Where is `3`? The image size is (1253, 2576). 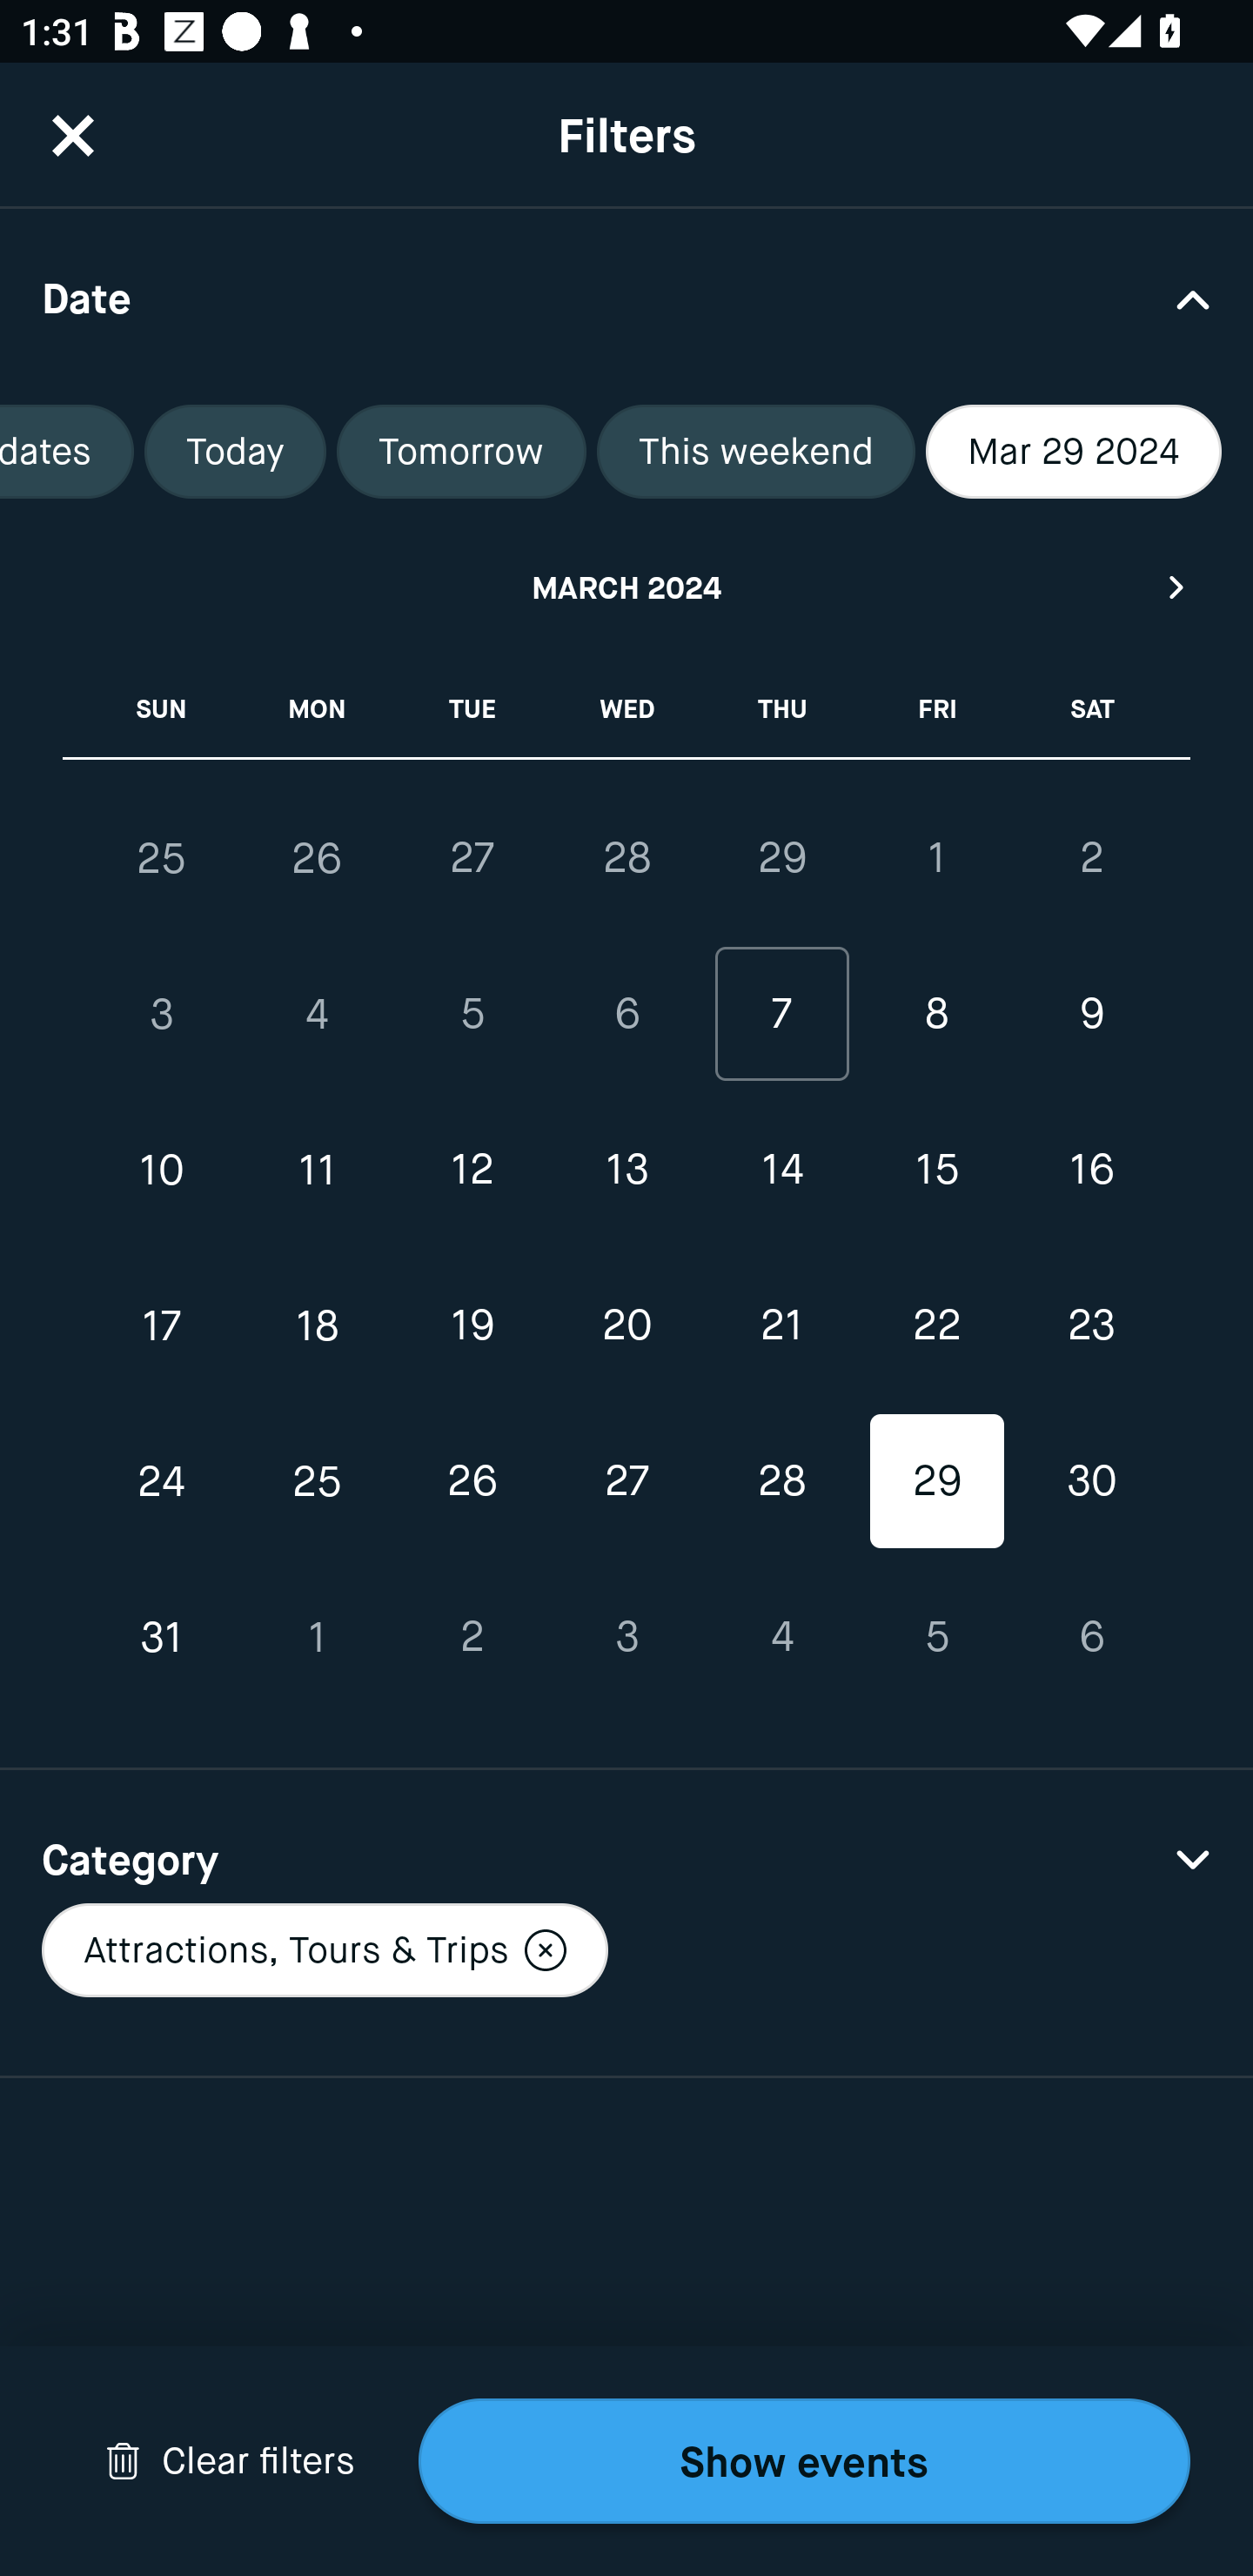 3 is located at coordinates (162, 1015).